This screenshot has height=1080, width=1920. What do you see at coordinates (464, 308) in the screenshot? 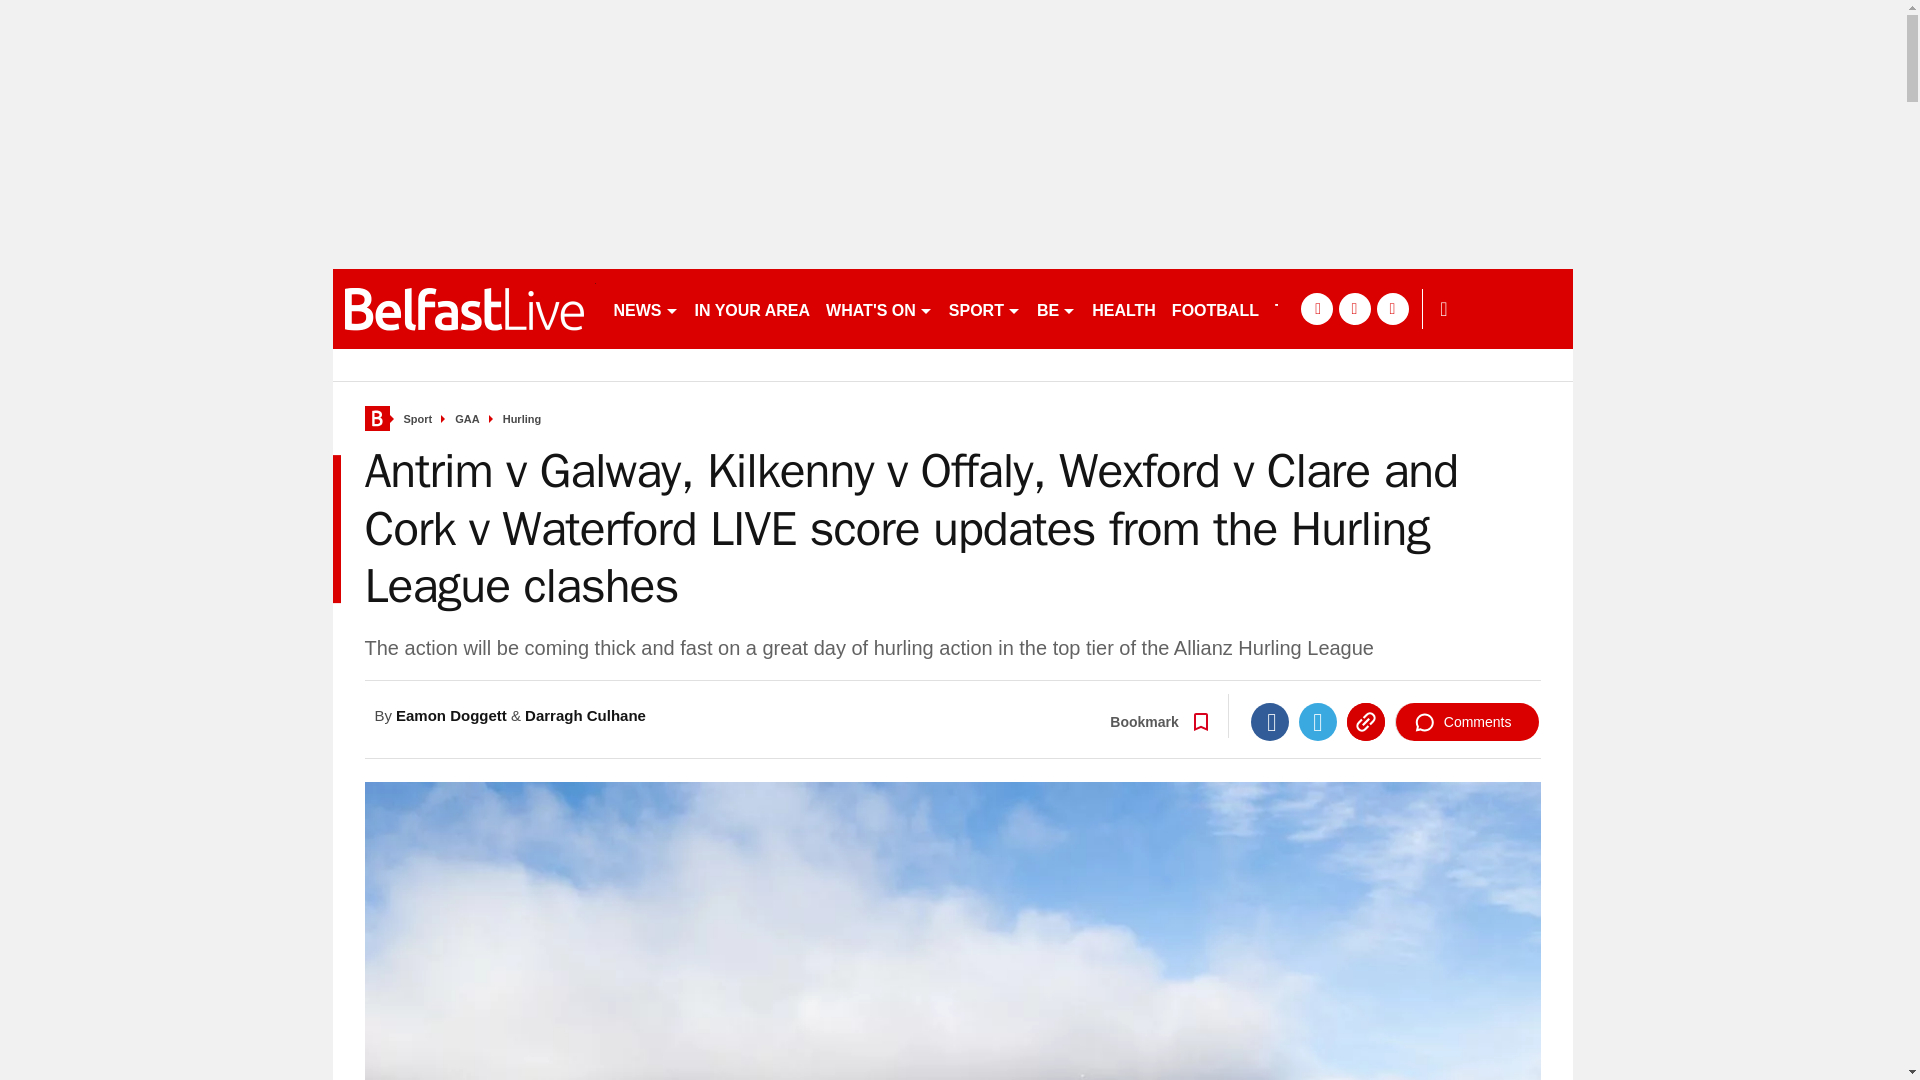
I see `belfastlive` at bounding box center [464, 308].